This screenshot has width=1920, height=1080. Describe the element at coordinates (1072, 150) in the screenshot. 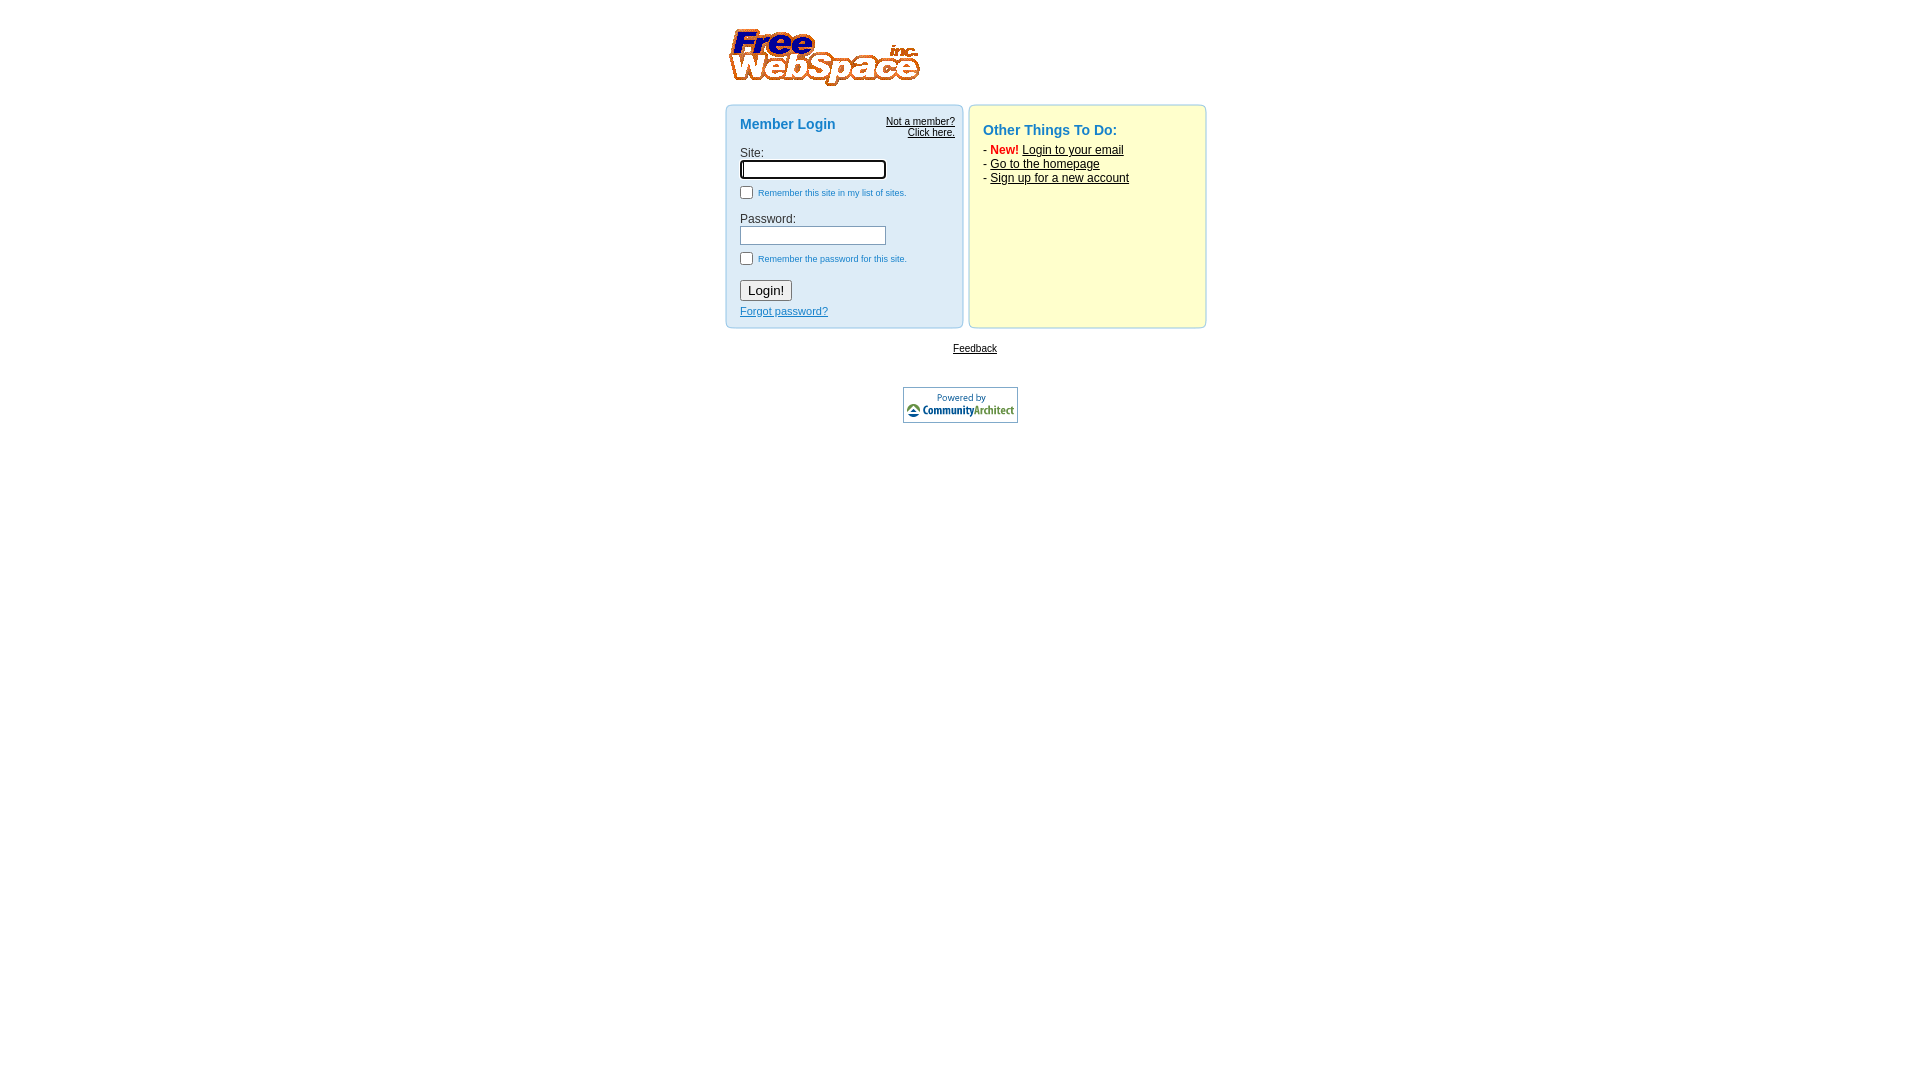

I see `Login to your email` at that location.